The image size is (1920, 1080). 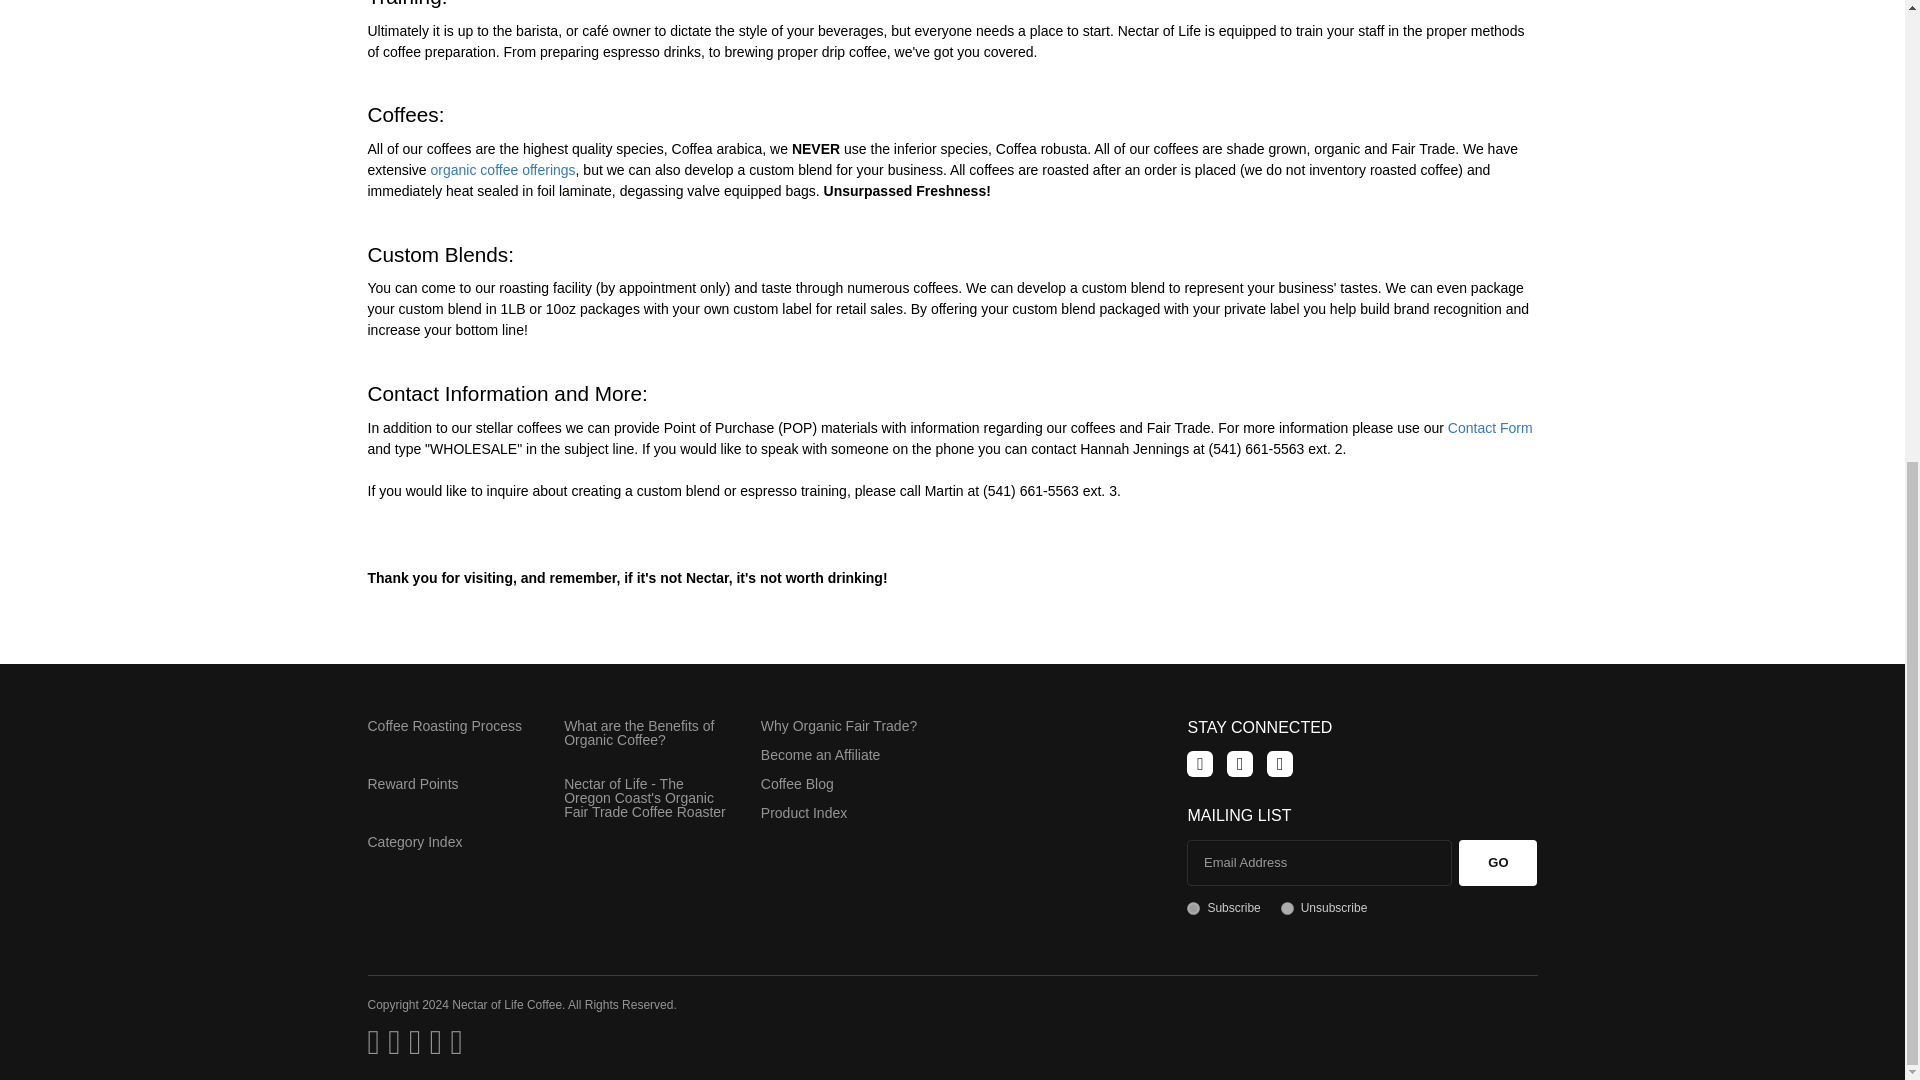 I want to click on 0, so click(x=1287, y=908).